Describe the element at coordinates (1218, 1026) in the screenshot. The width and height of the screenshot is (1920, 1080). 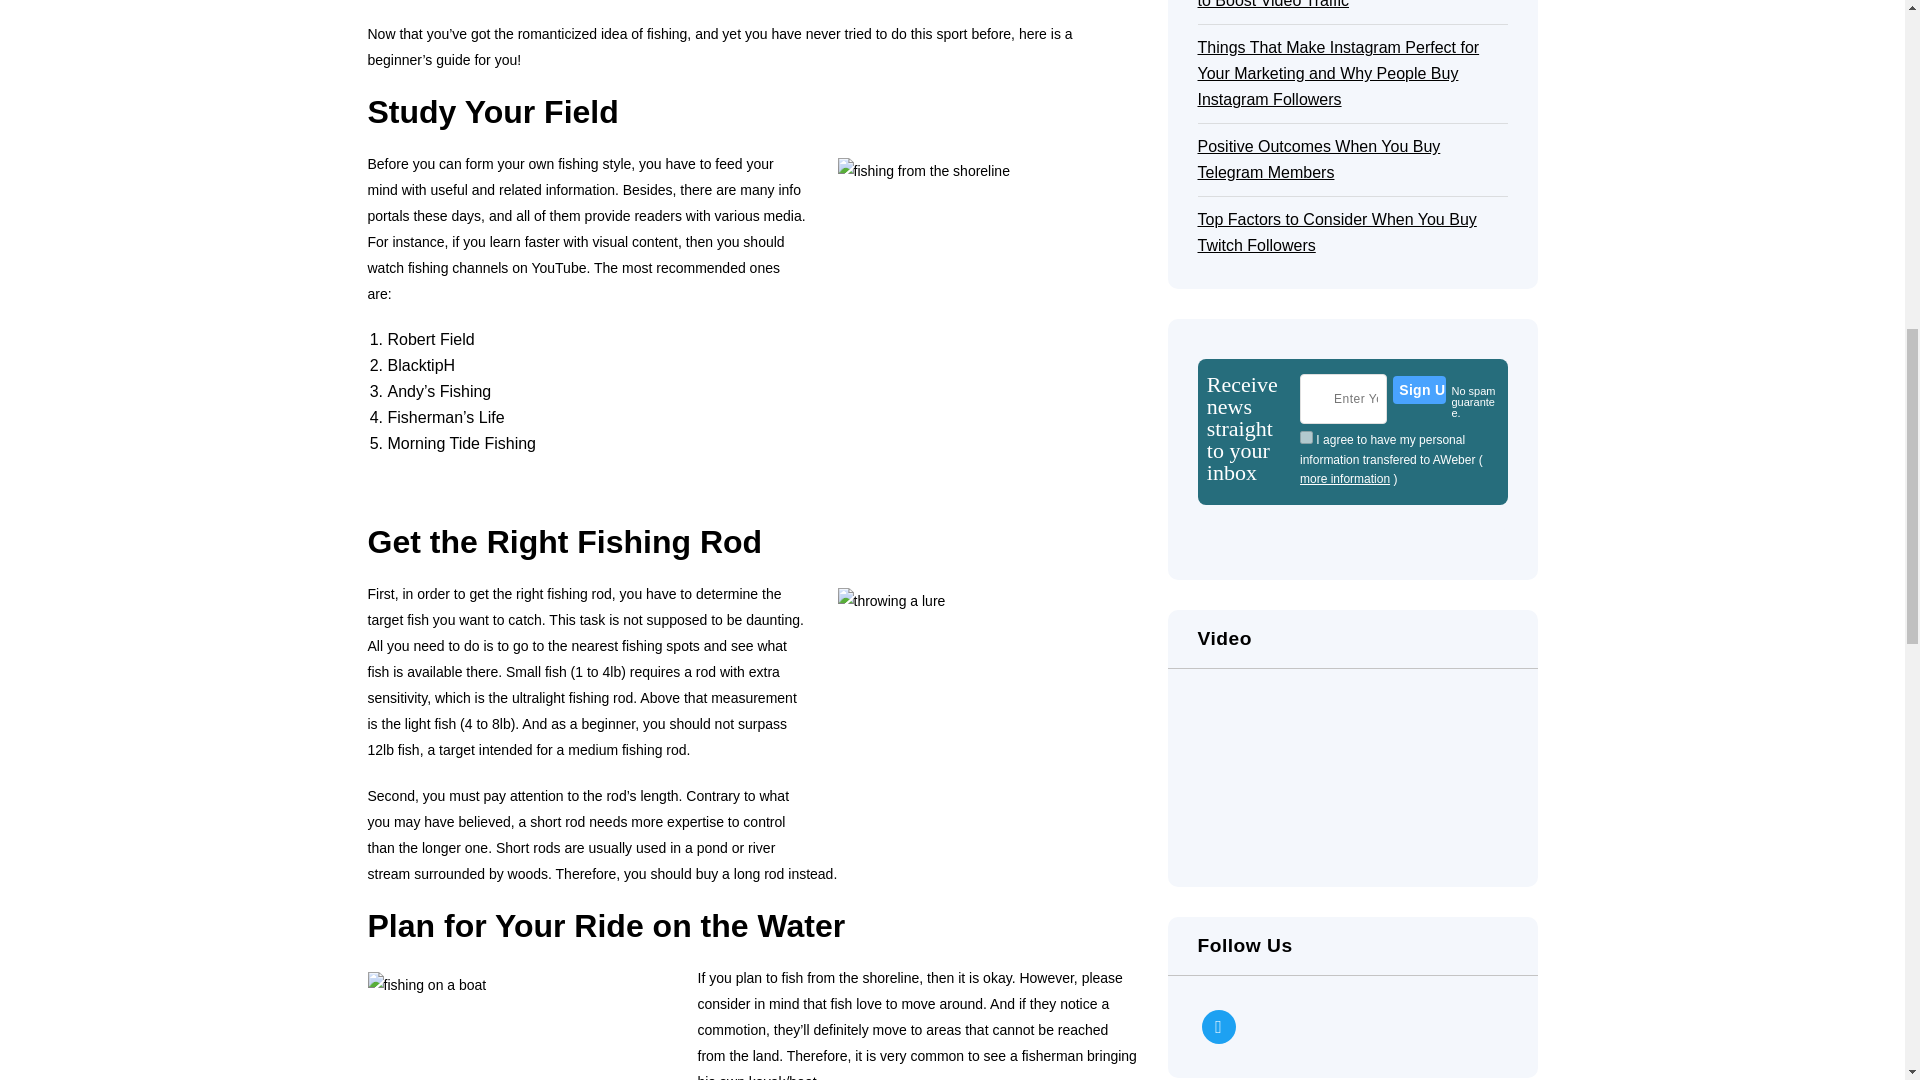
I see `Facebook` at that location.